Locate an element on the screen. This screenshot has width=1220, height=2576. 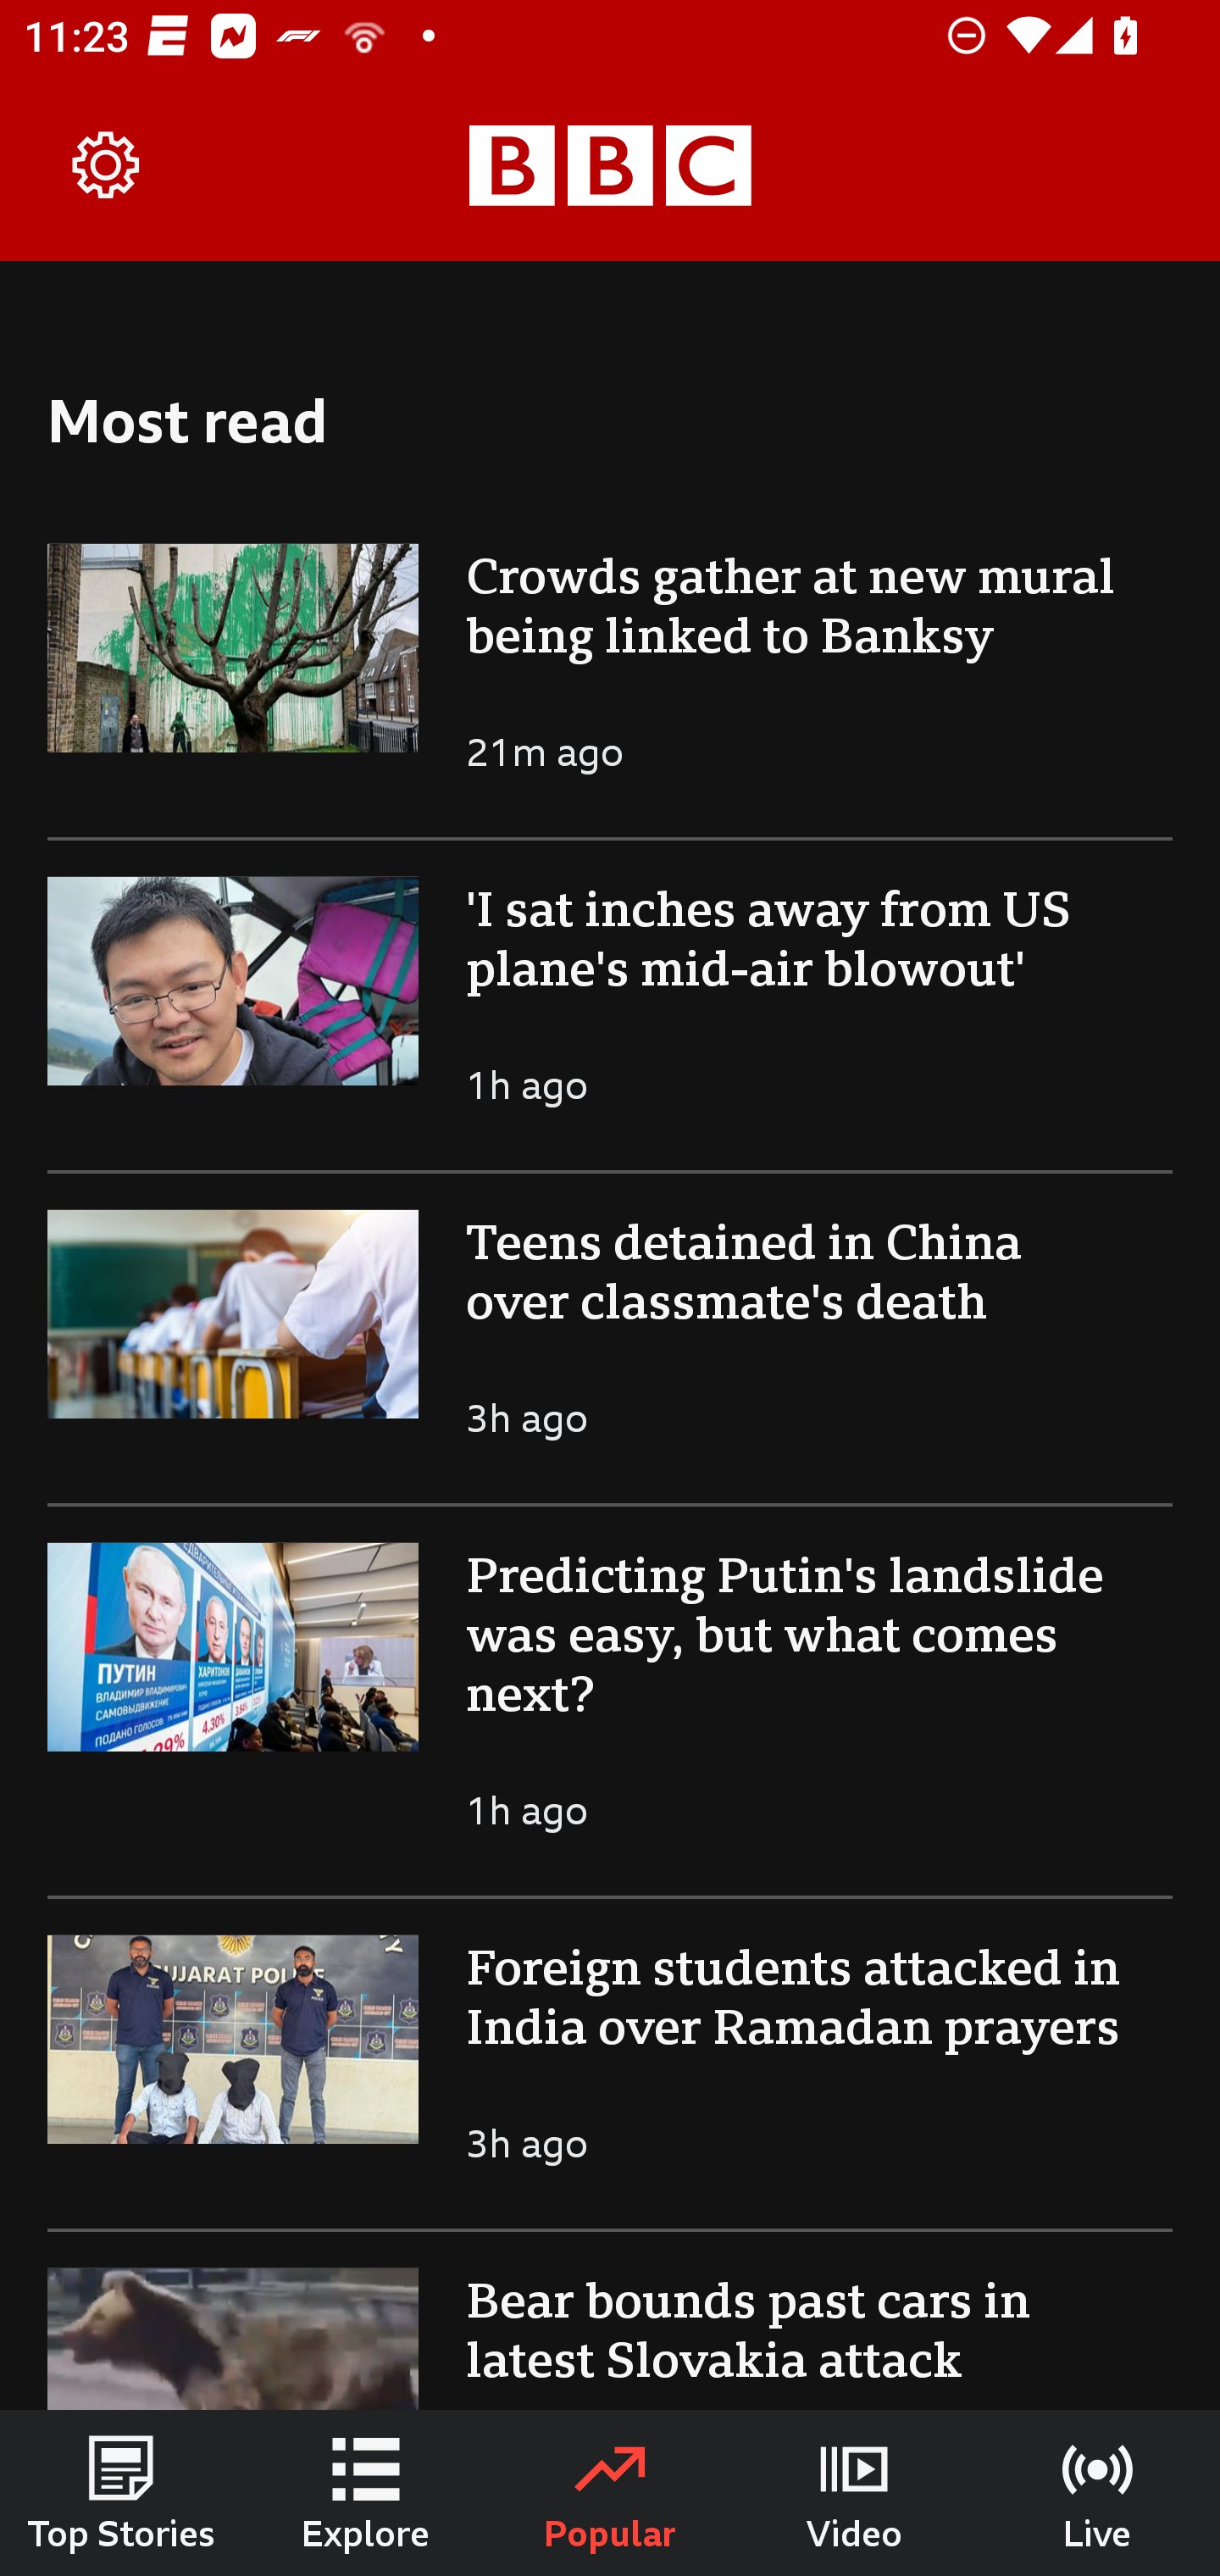
Live is located at coordinates (1098, 2493).